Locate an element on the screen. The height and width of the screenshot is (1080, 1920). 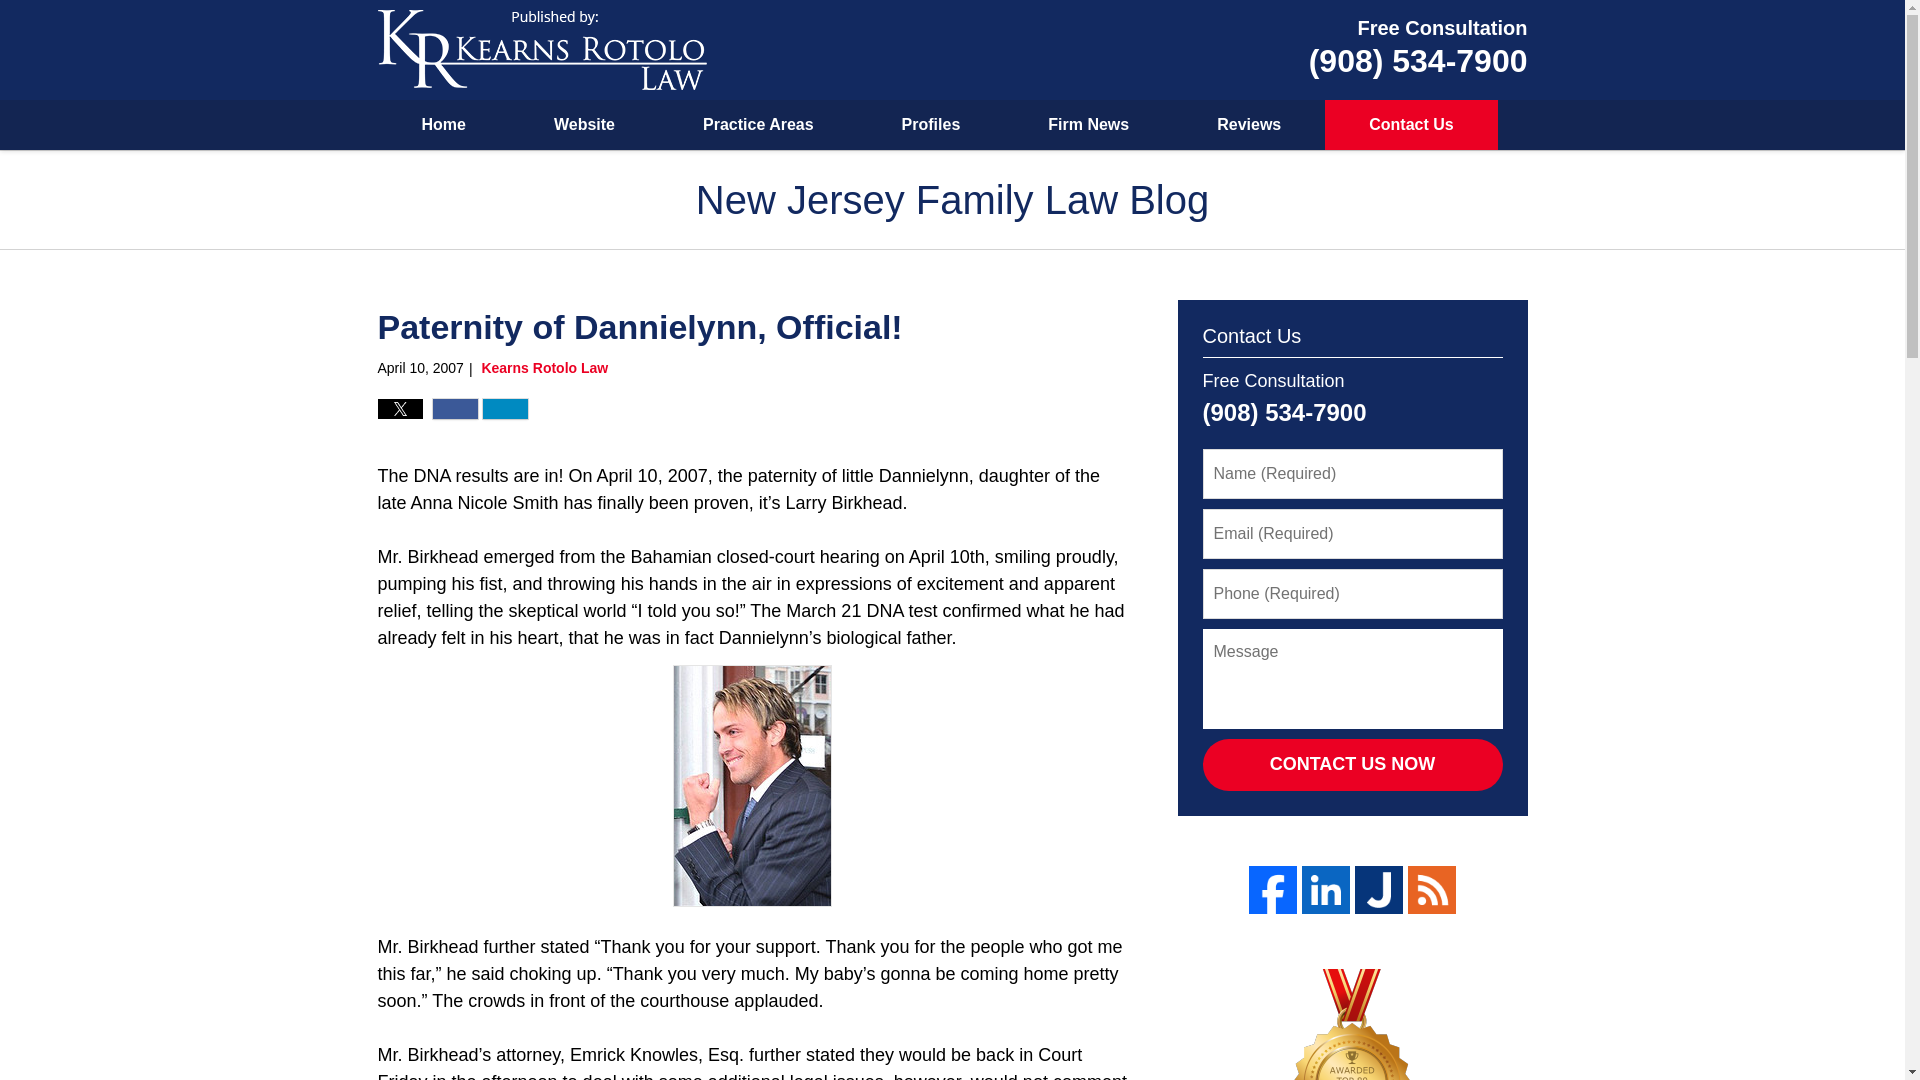
Facebook is located at coordinates (456, 408).